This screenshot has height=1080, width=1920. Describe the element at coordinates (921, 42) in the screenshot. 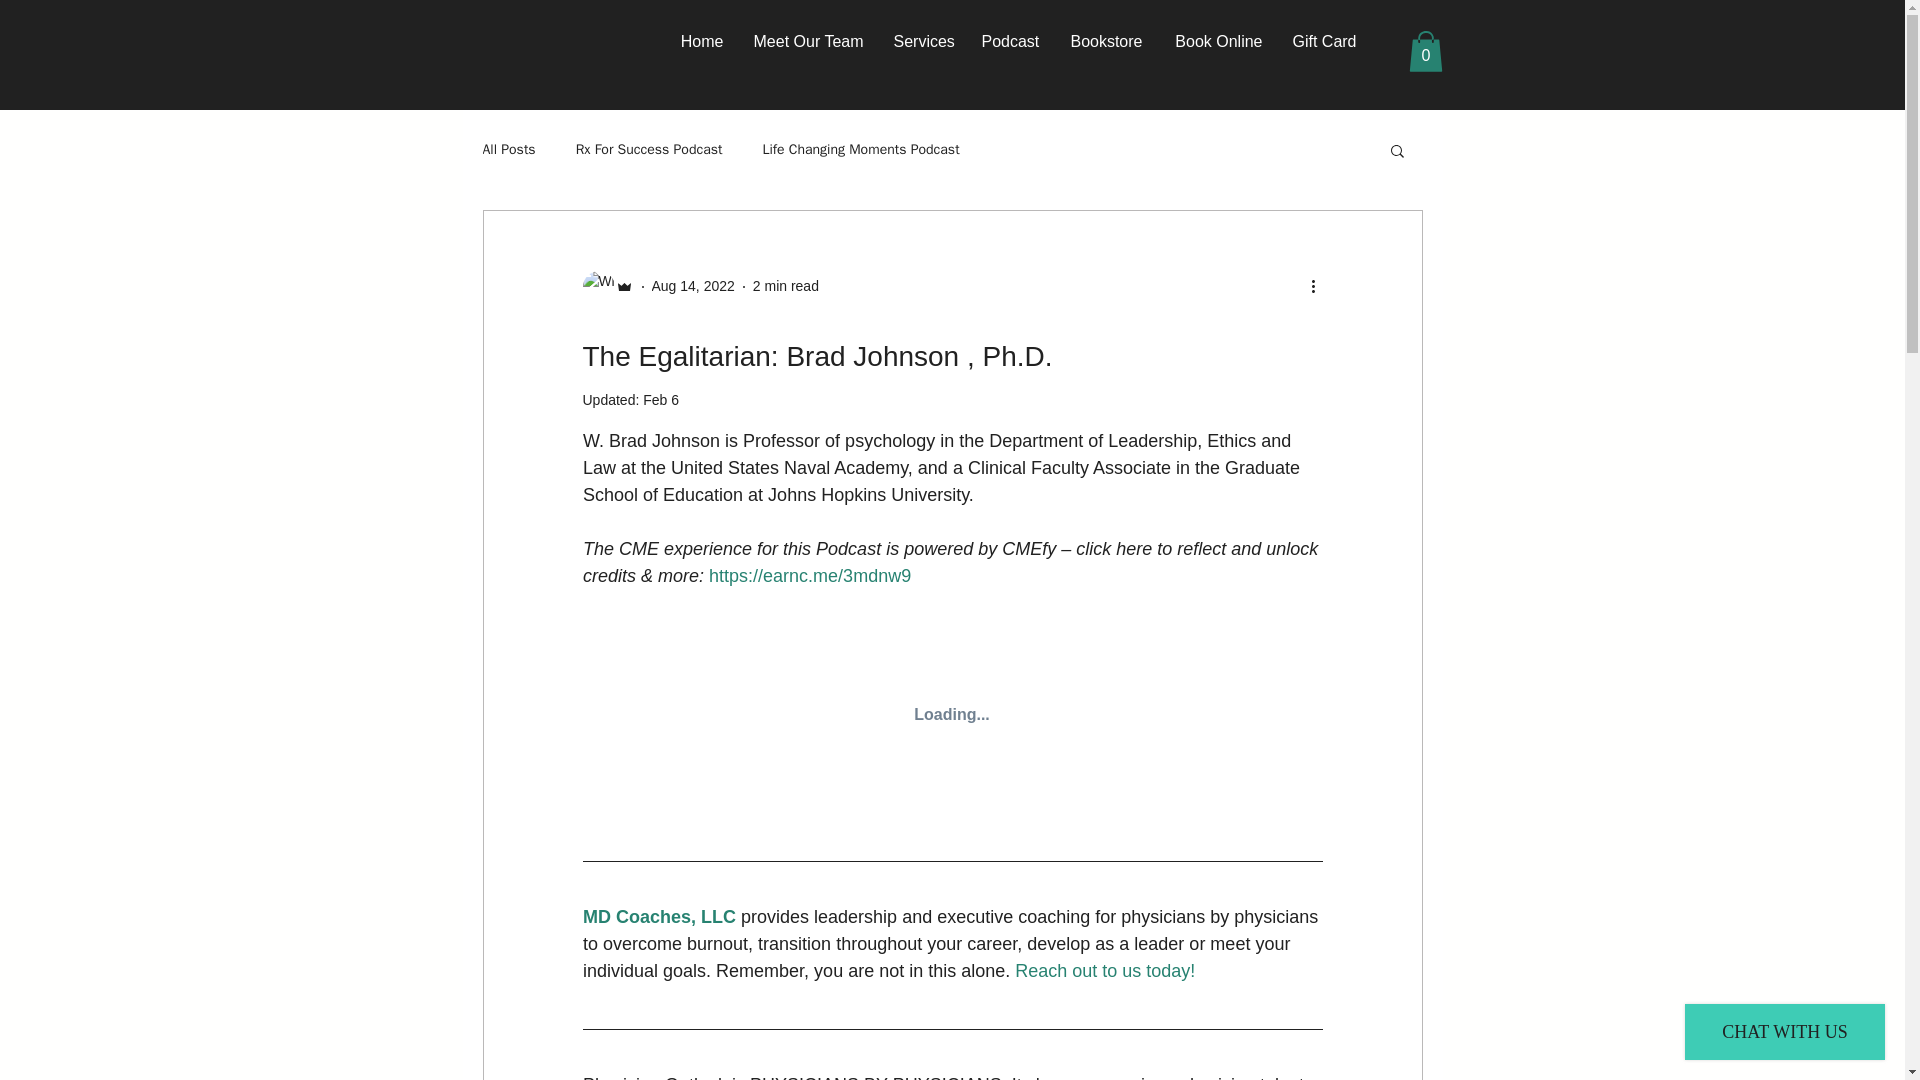

I see `Services` at that location.